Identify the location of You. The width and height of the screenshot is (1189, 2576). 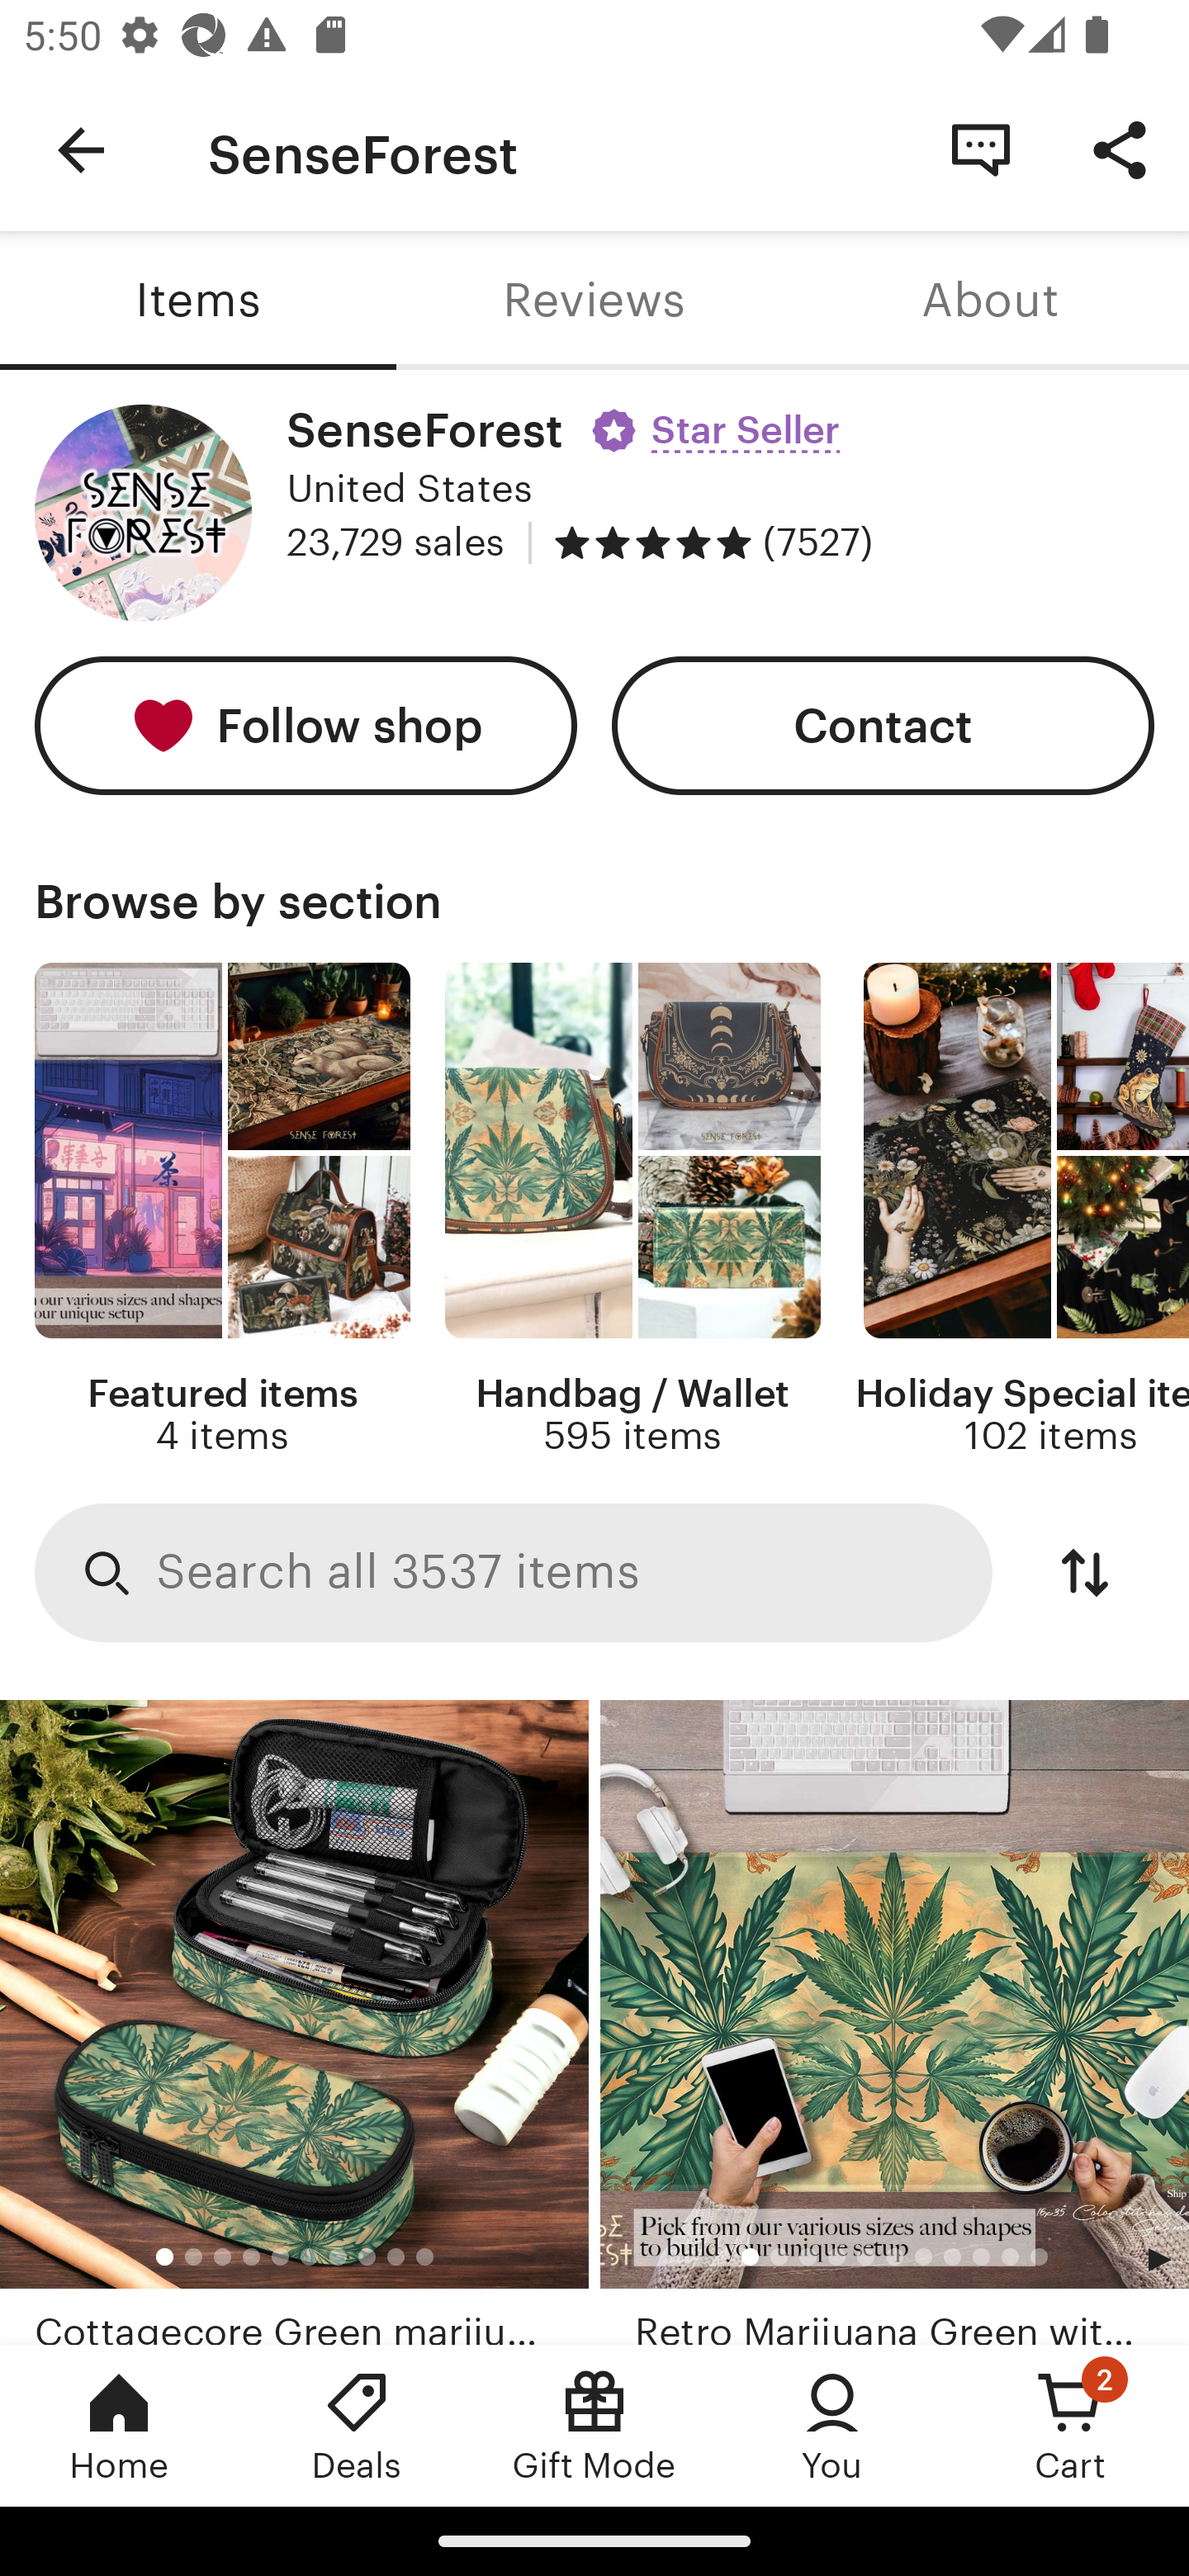
(832, 2425).